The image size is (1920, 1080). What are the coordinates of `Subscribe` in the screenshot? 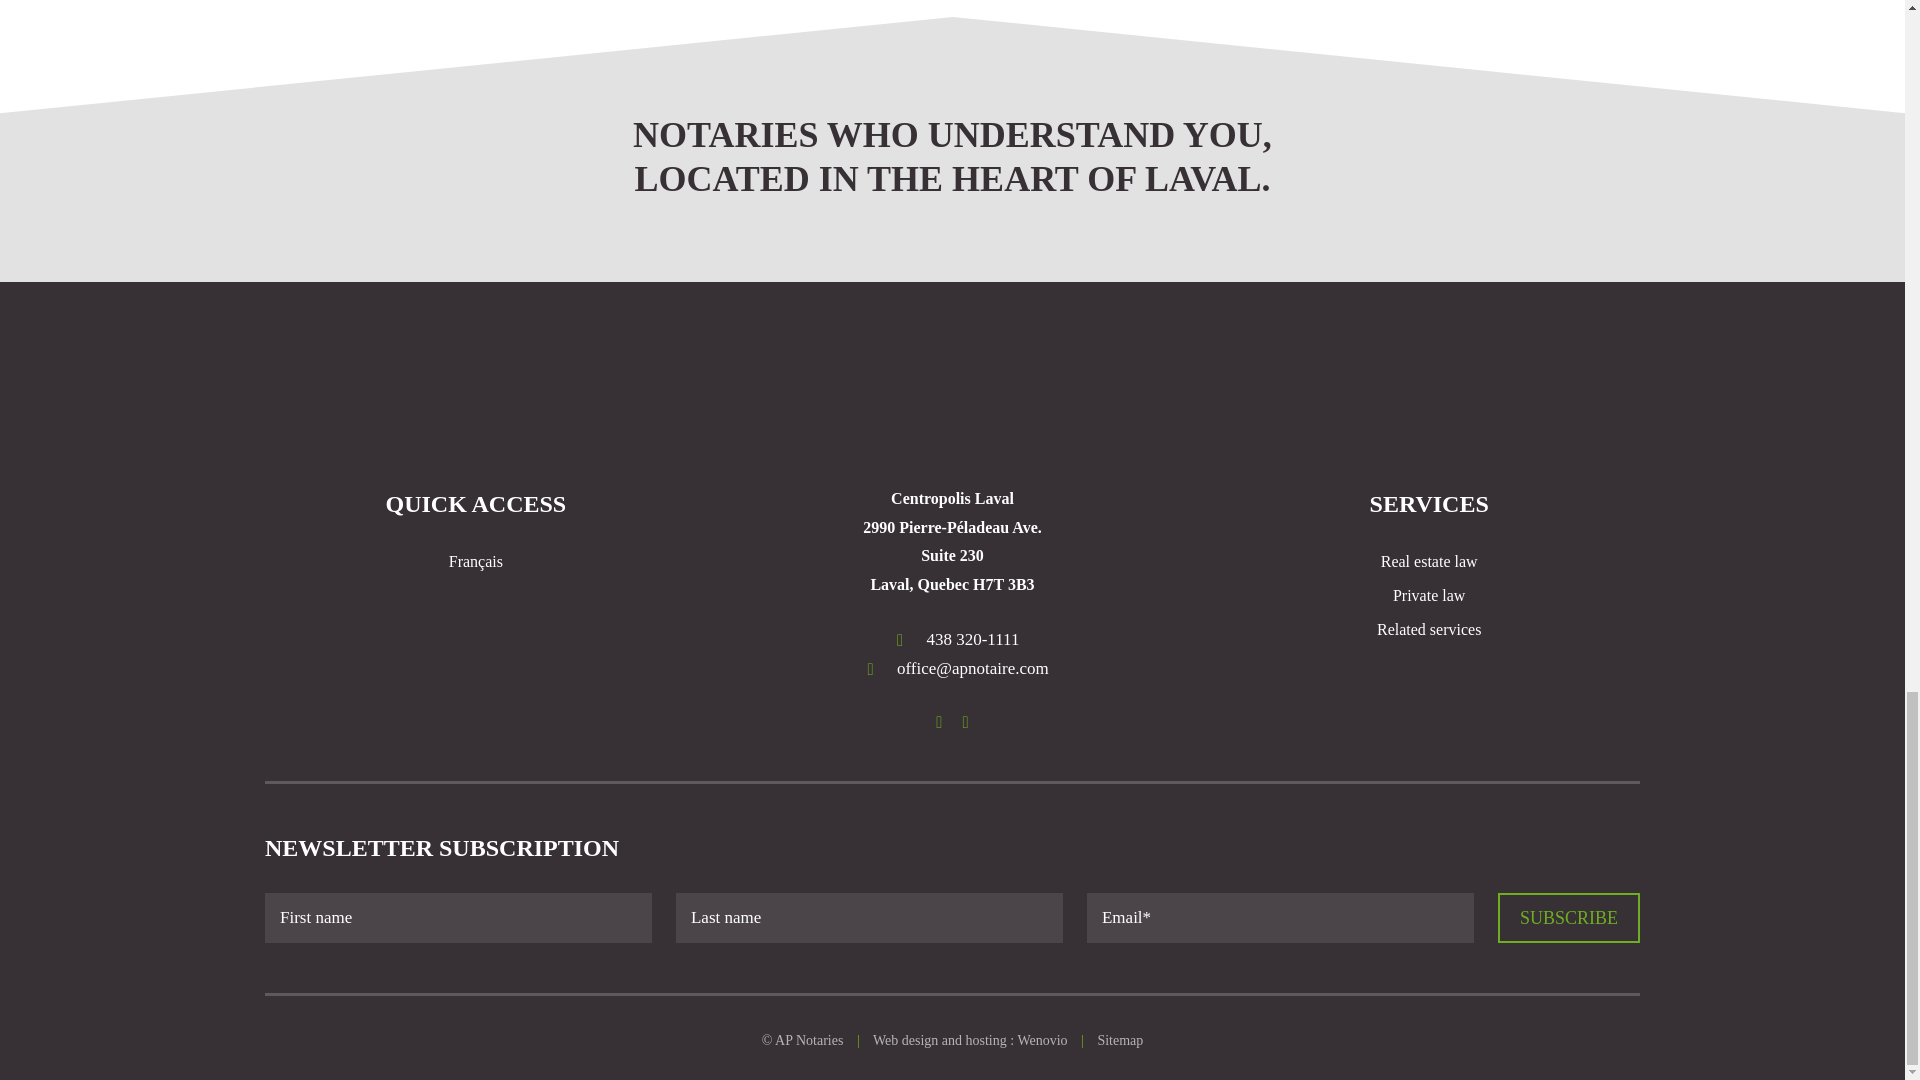 It's located at (1568, 918).